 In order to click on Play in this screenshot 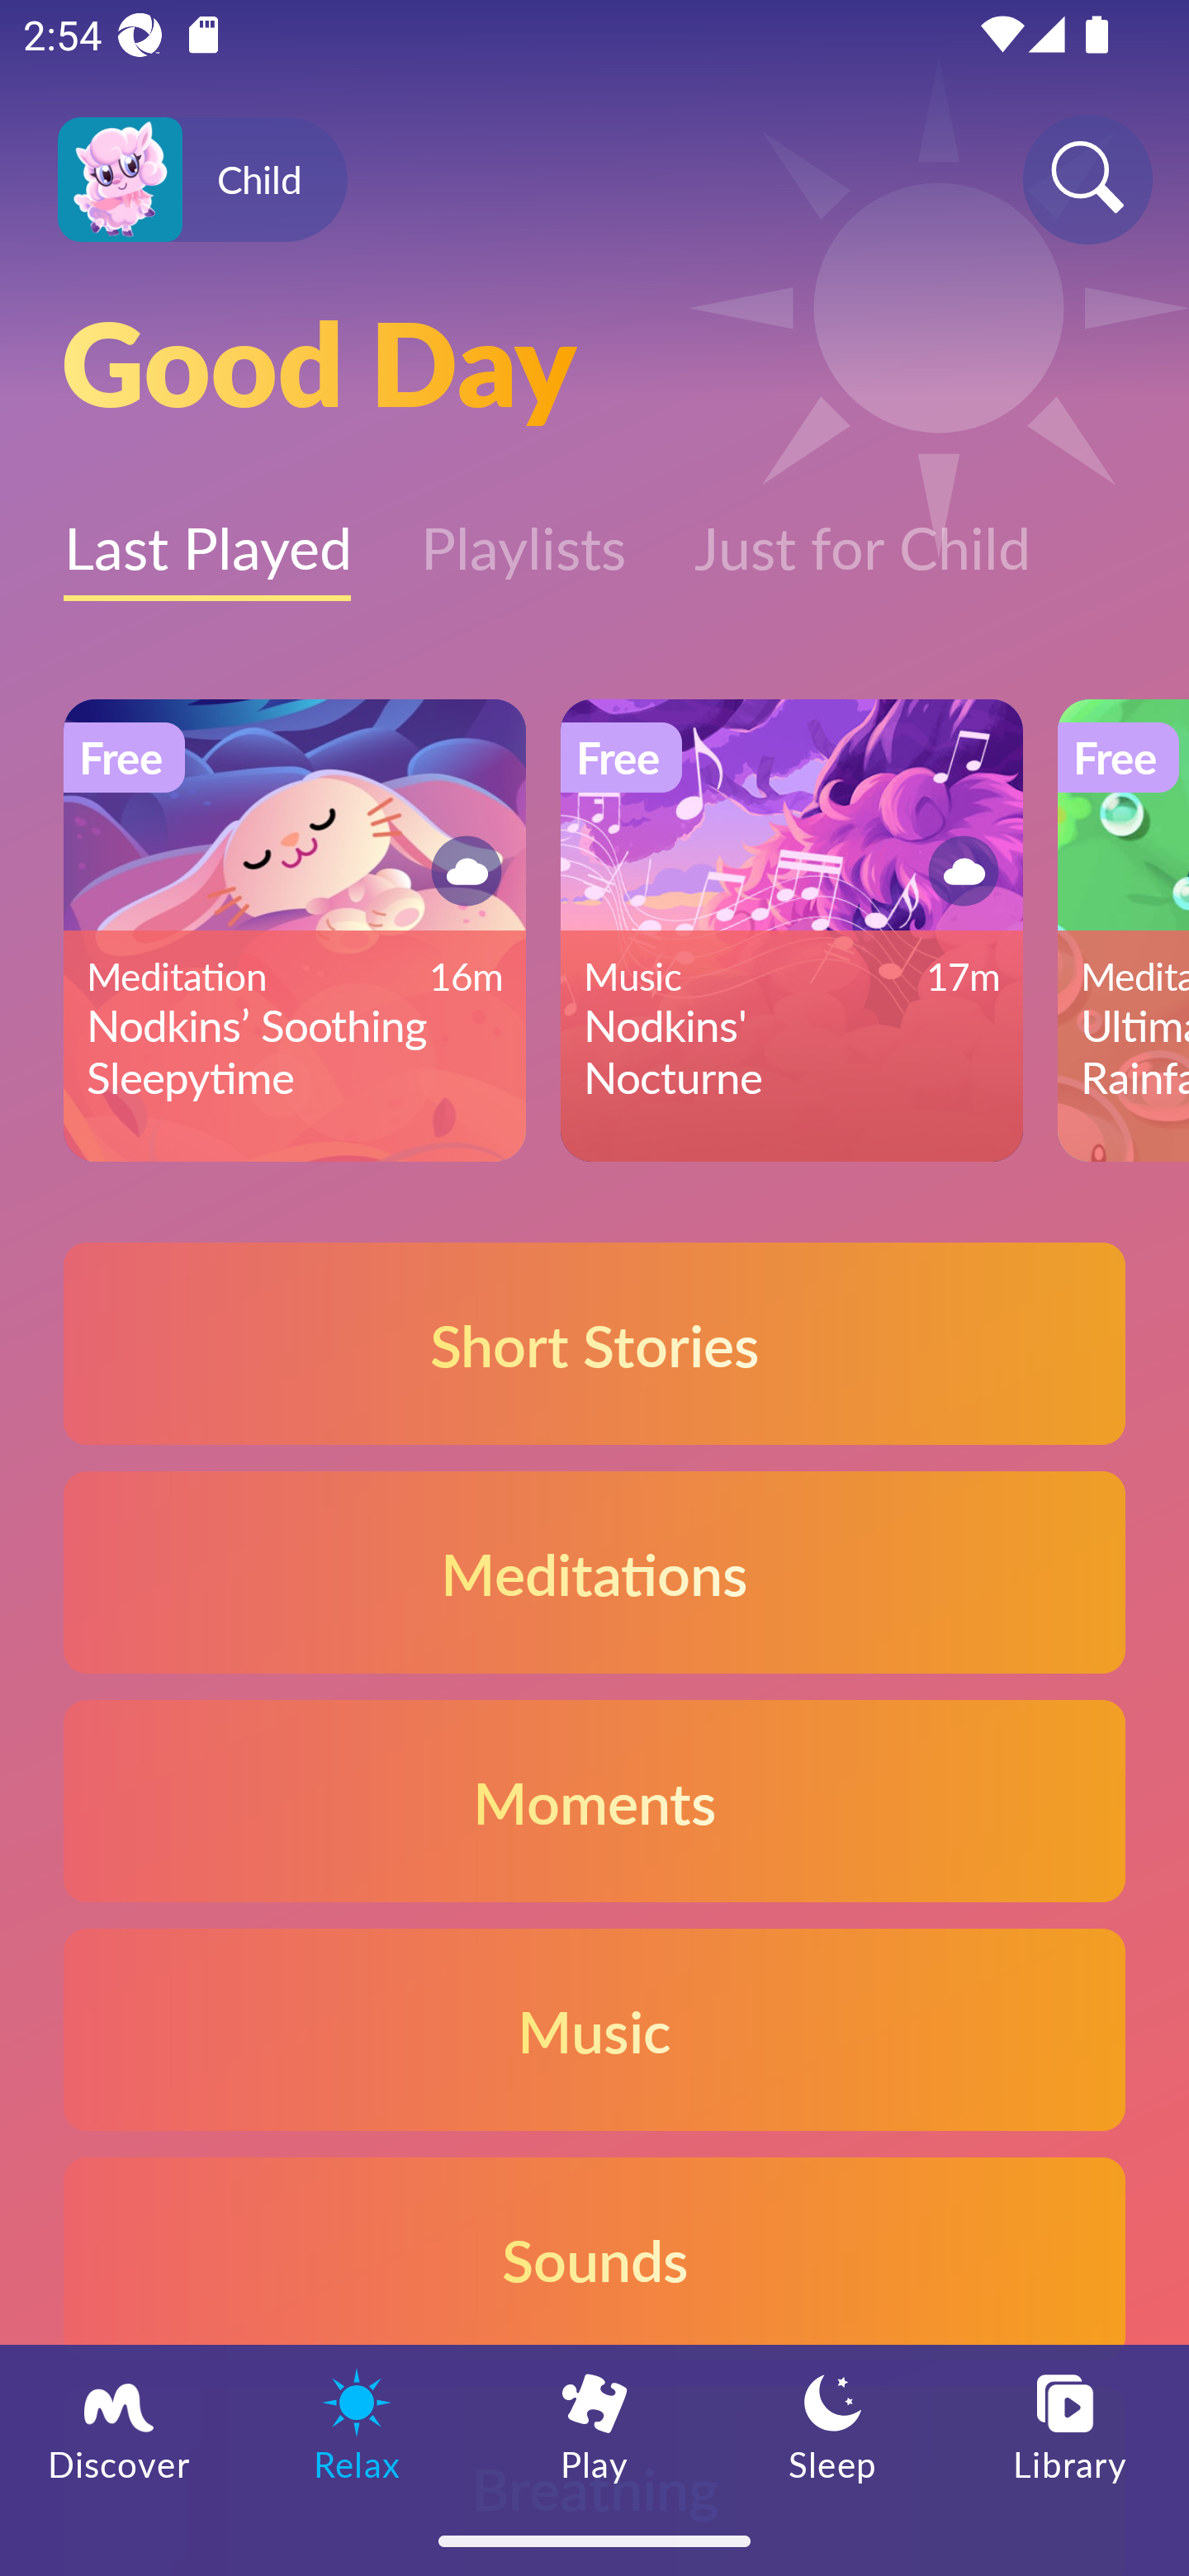, I will do `click(594, 2425)`.